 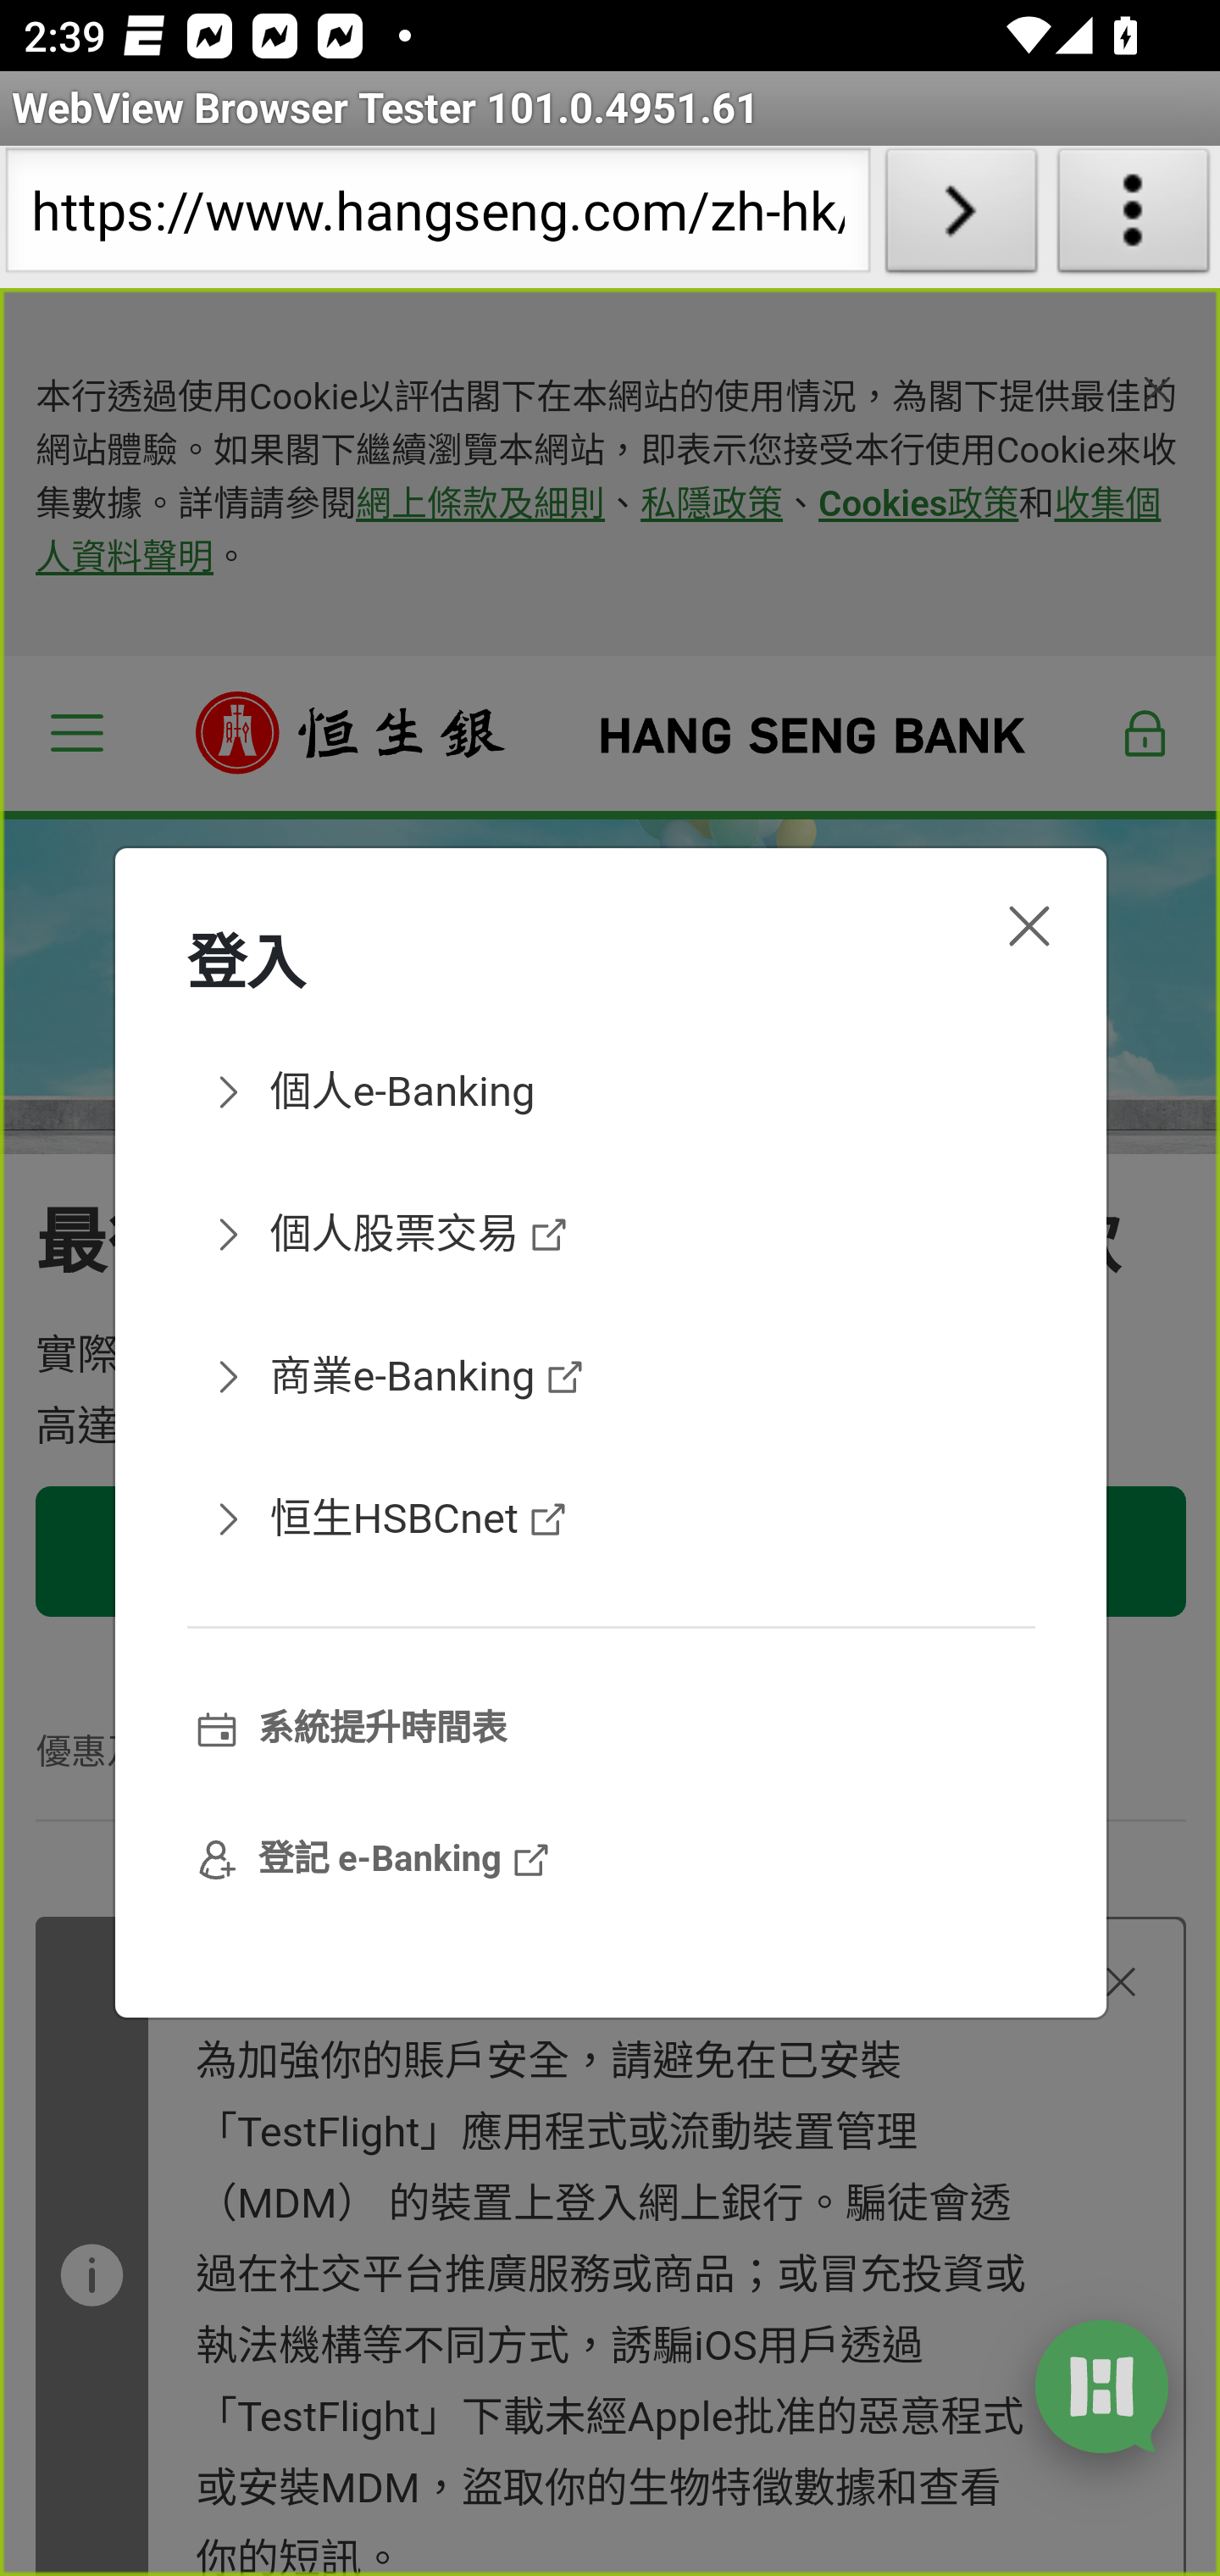 I want to click on 個人e-Banking, so click(x=611, y=1091).